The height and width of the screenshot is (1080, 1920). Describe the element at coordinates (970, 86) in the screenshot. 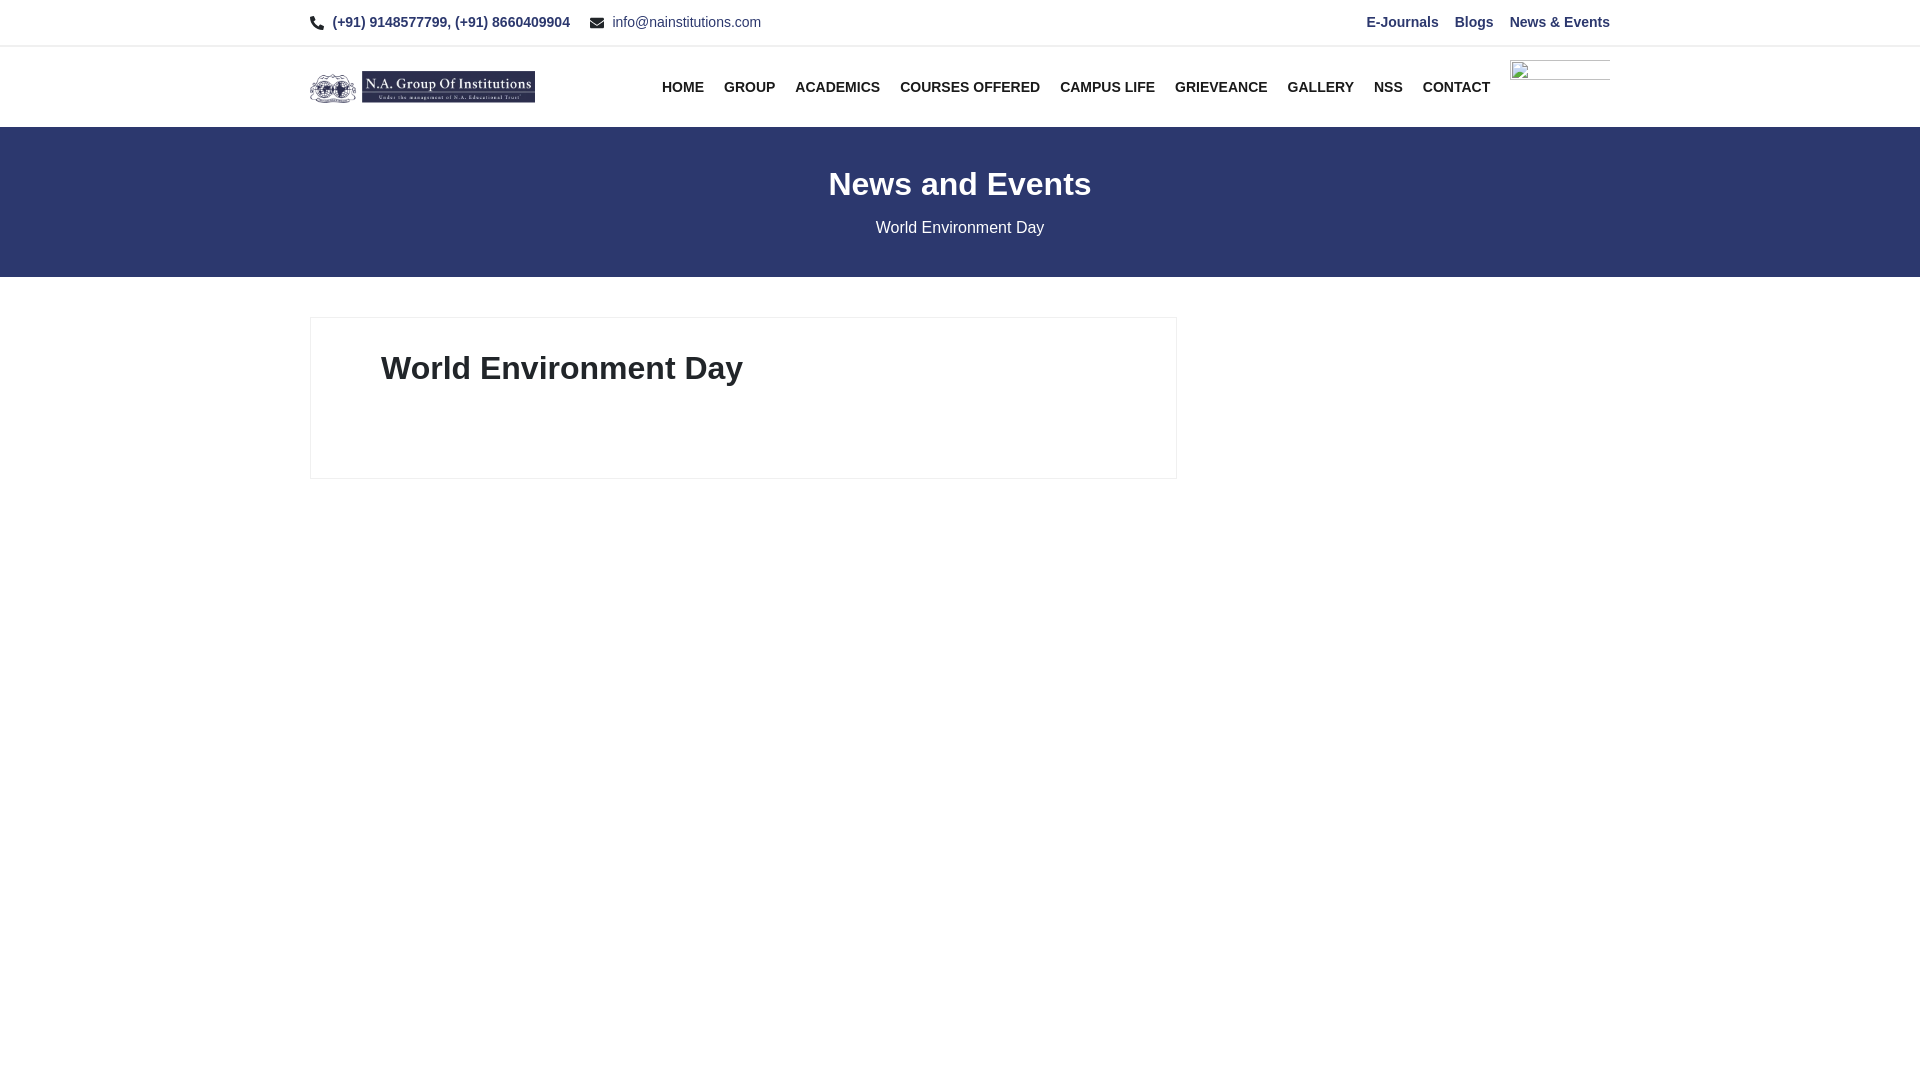

I see `COURSES OFFERED` at that location.